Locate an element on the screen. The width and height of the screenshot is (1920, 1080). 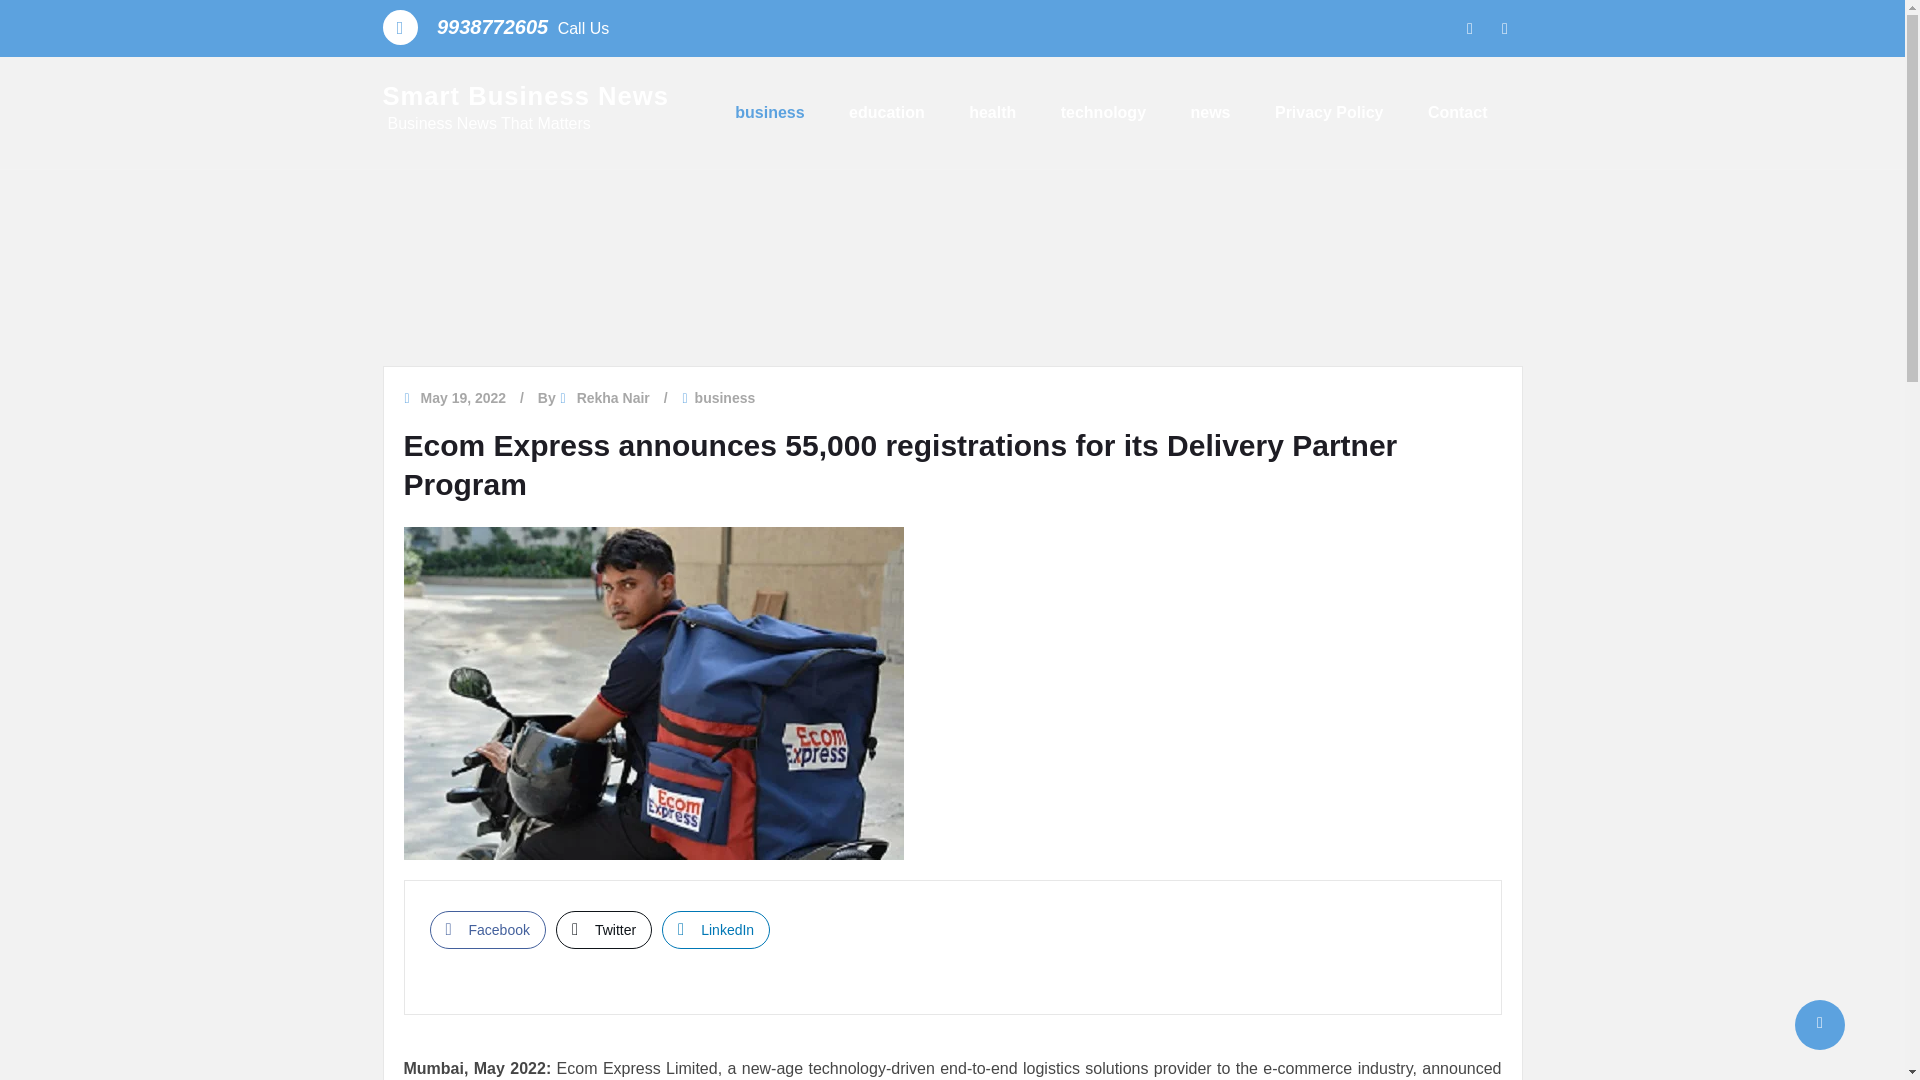
news is located at coordinates (1210, 112).